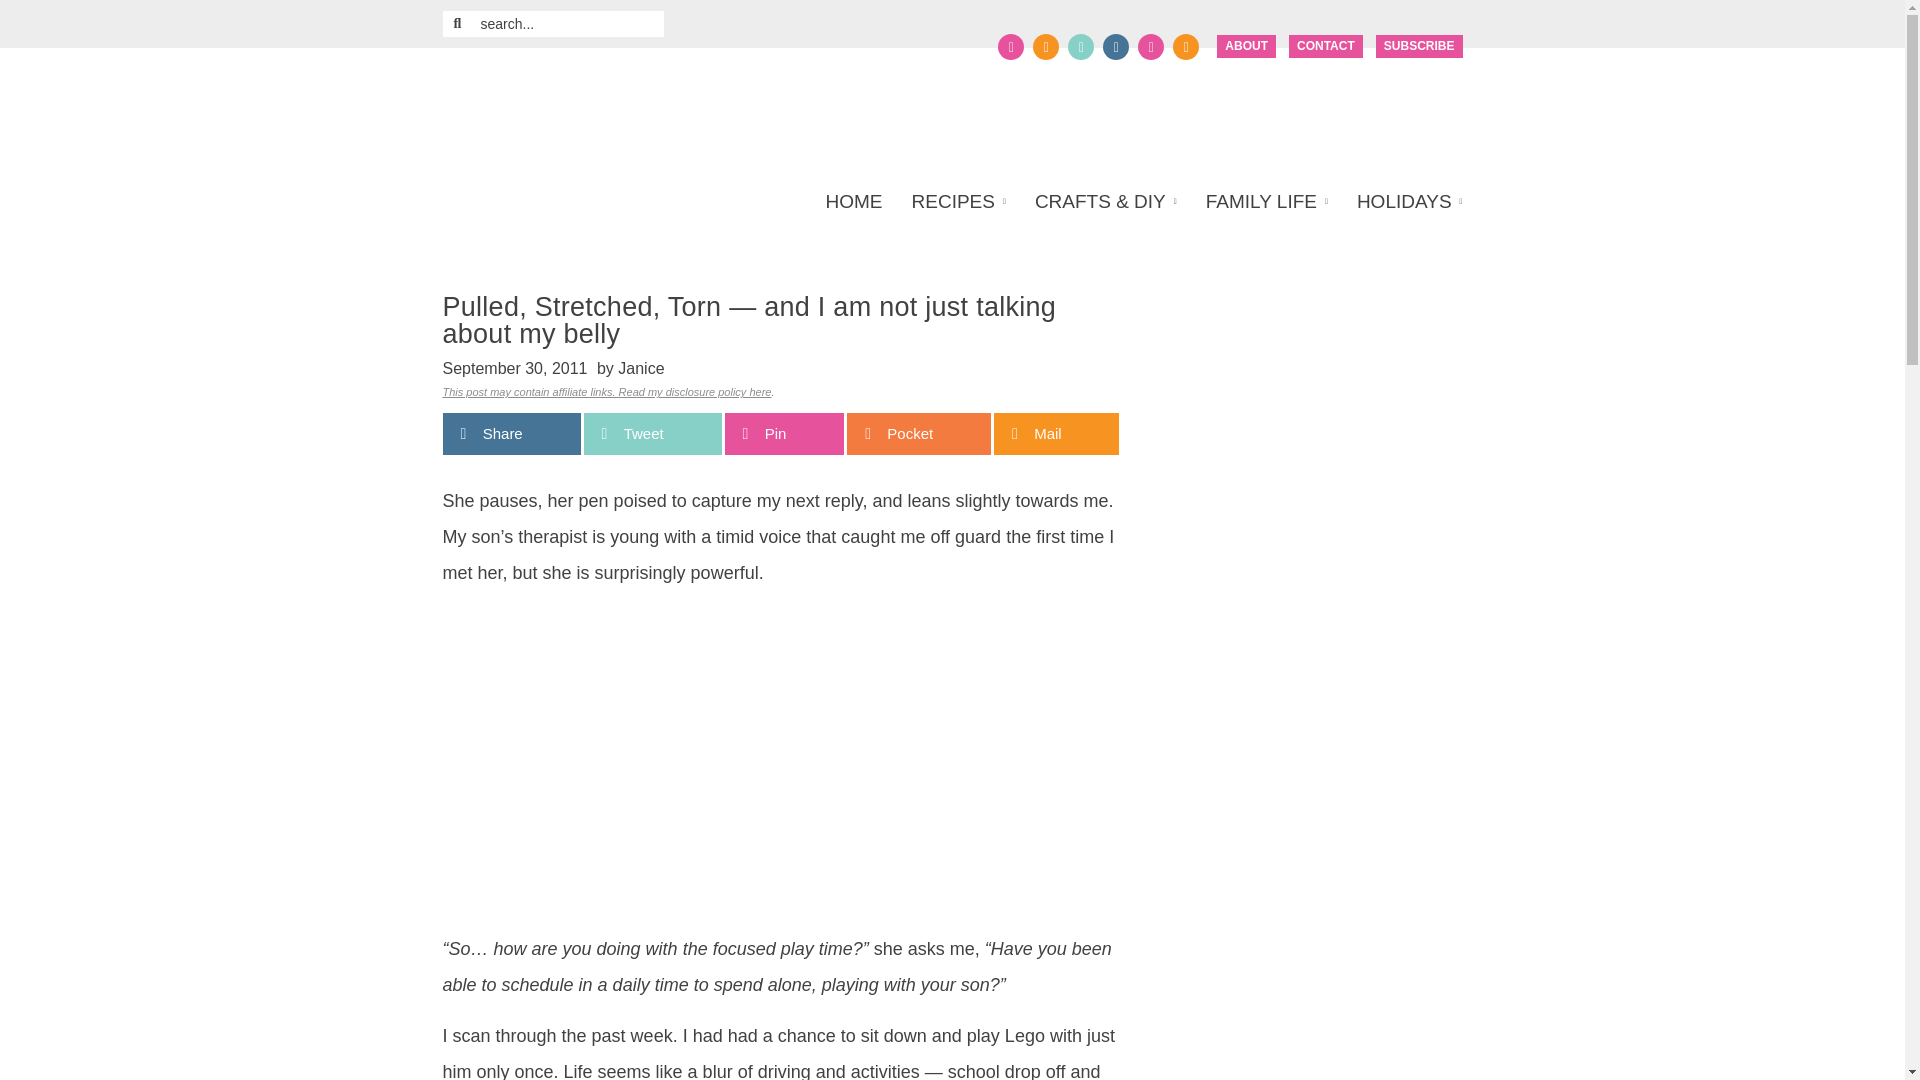 Image resolution: width=1920 pixels, height=1080 pixels. Describe the element at coordinates (1326, 46) in the screenshot. I see `CONTACT` at that location.